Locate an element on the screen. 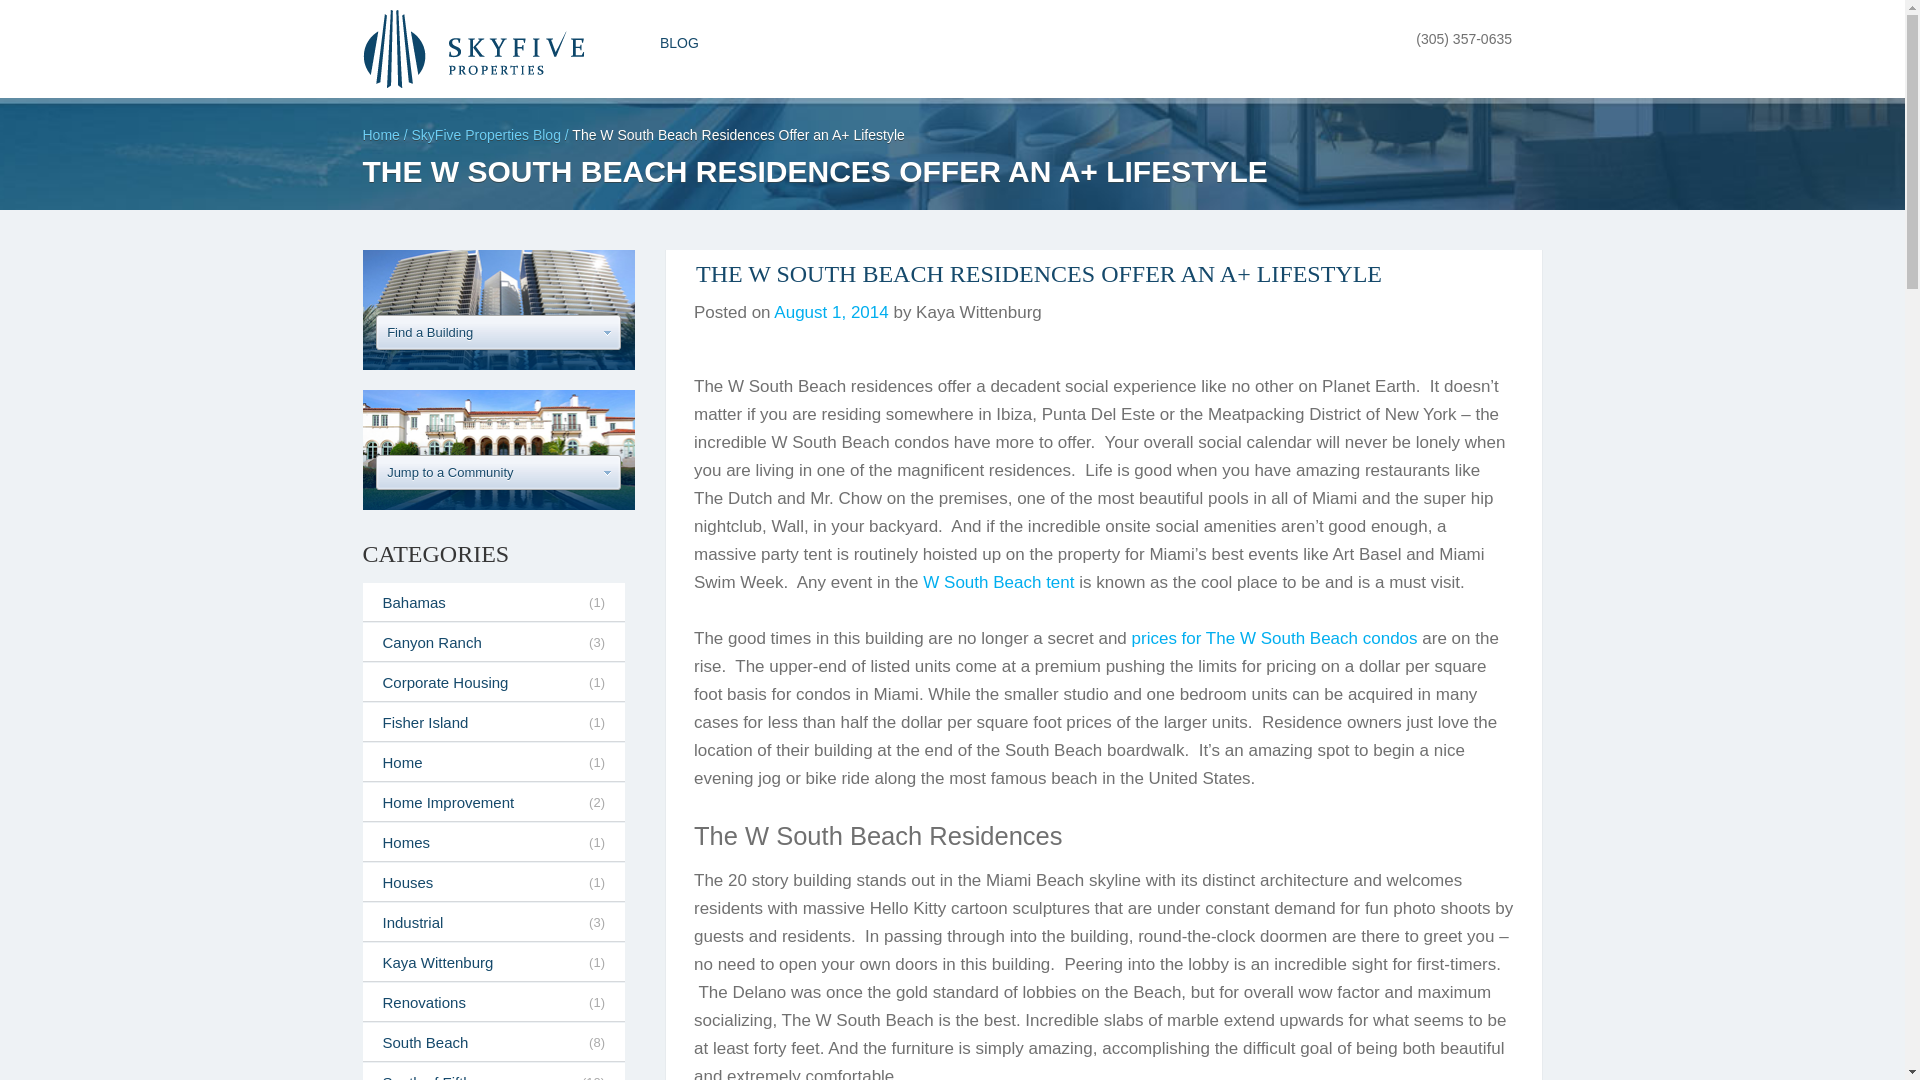 Image resolution: width=1920 pixels, height=1080 pixels. prices for The W South Beach condos is located at coordinates (1275, 638).